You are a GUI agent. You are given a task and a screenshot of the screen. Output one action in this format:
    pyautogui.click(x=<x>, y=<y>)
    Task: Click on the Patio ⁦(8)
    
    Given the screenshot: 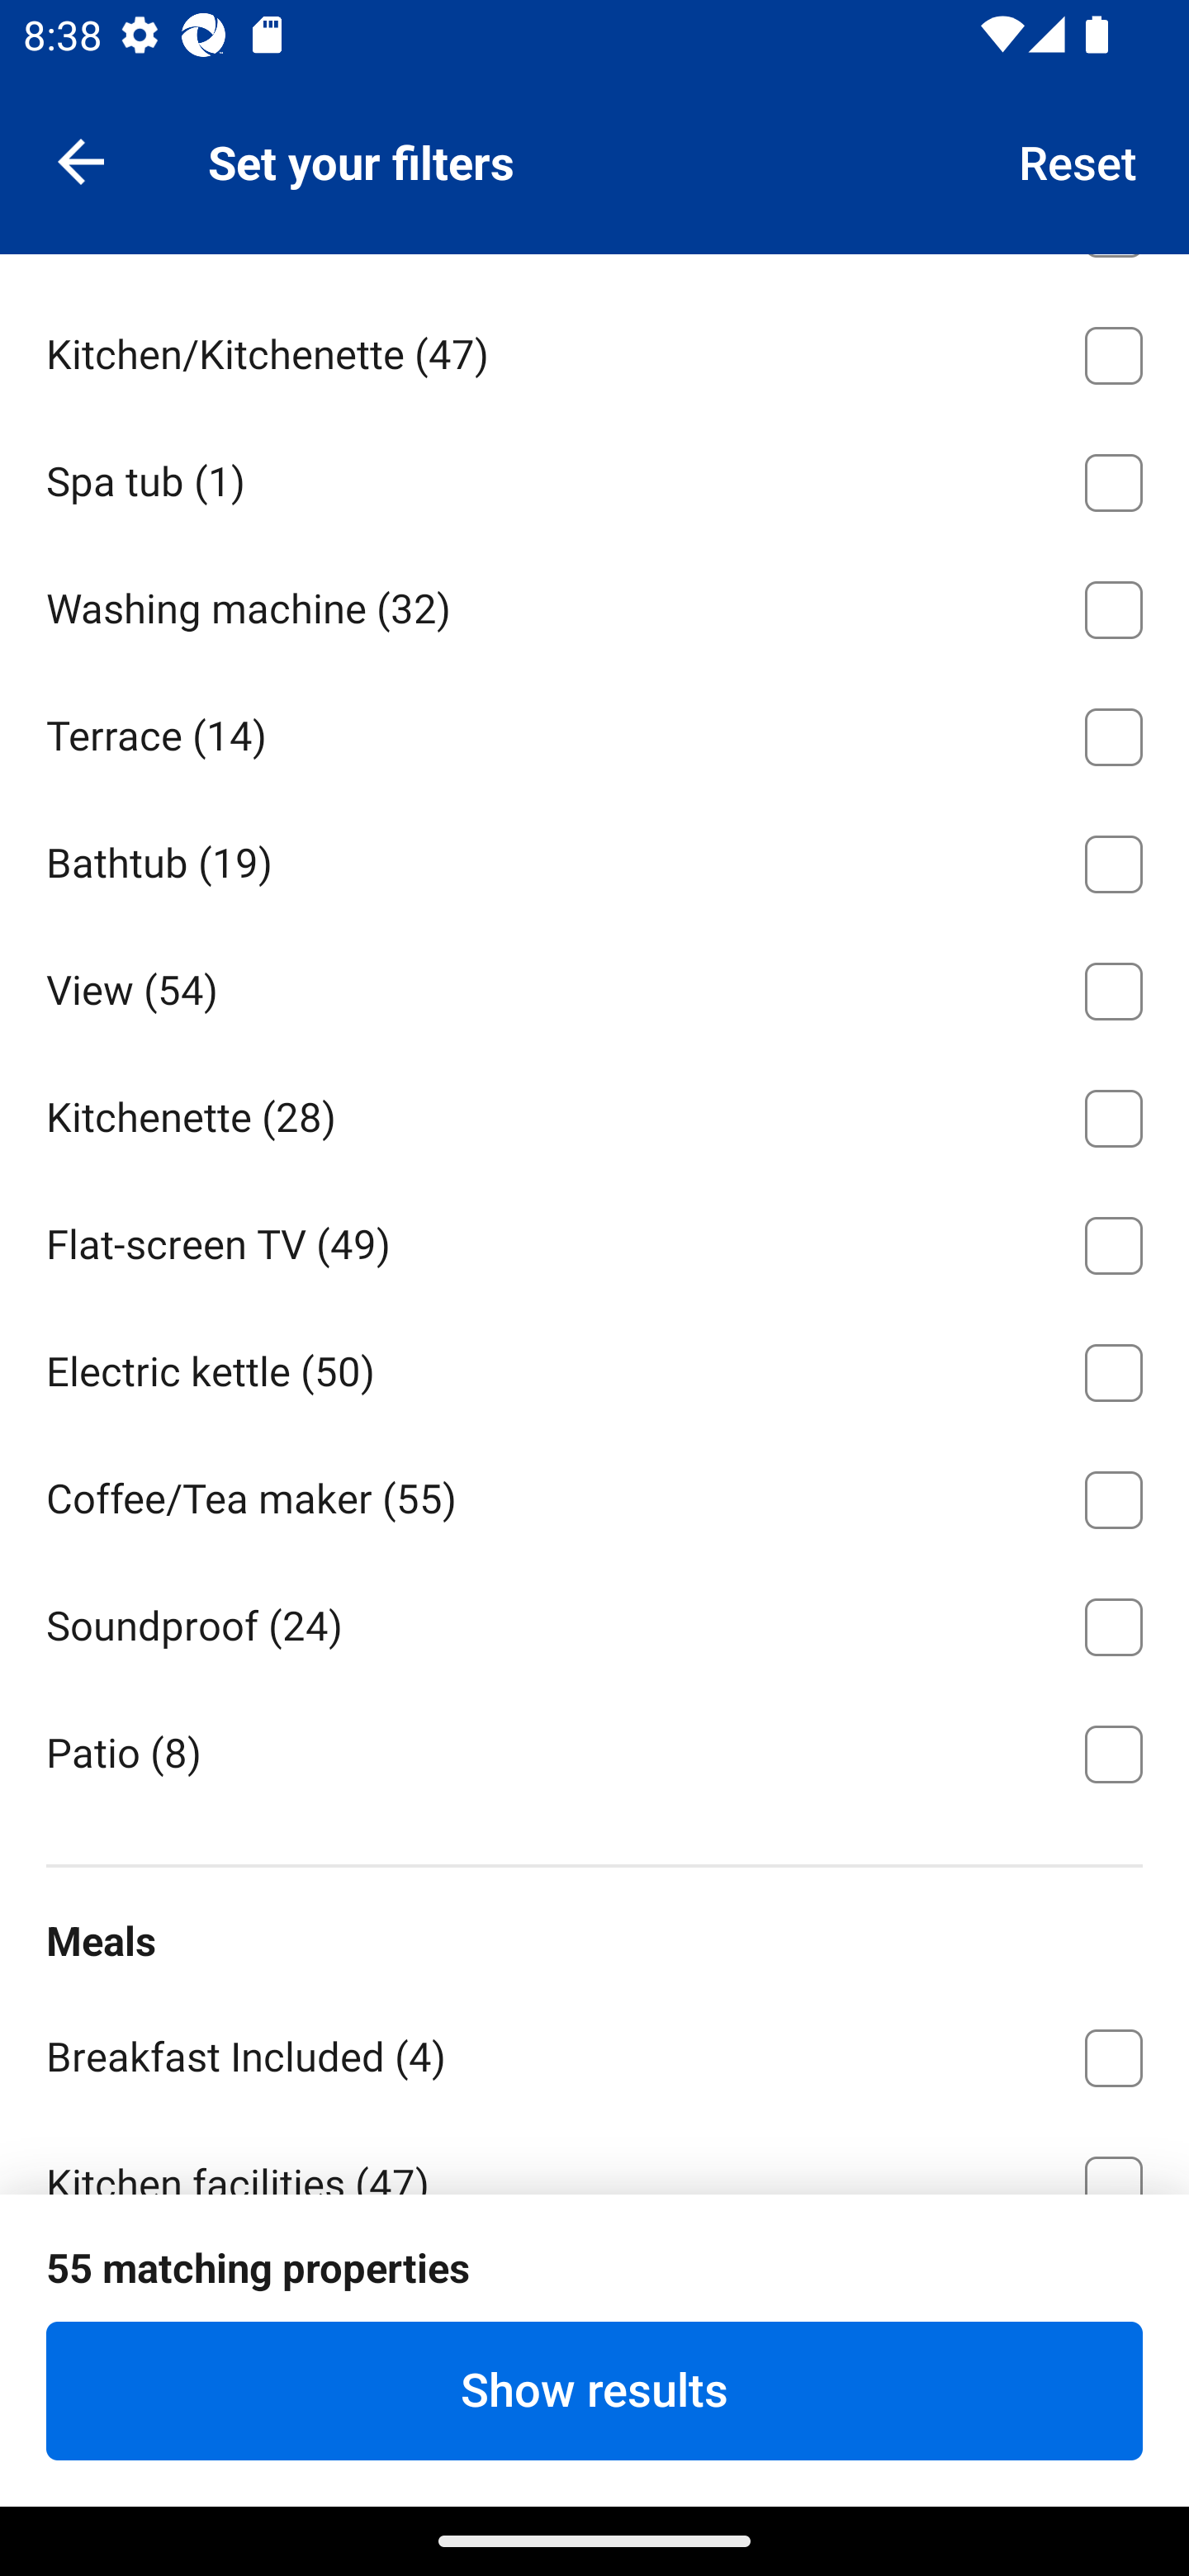 What is the action you would take?
    pyautogui.click(x=594, y=1751)
    